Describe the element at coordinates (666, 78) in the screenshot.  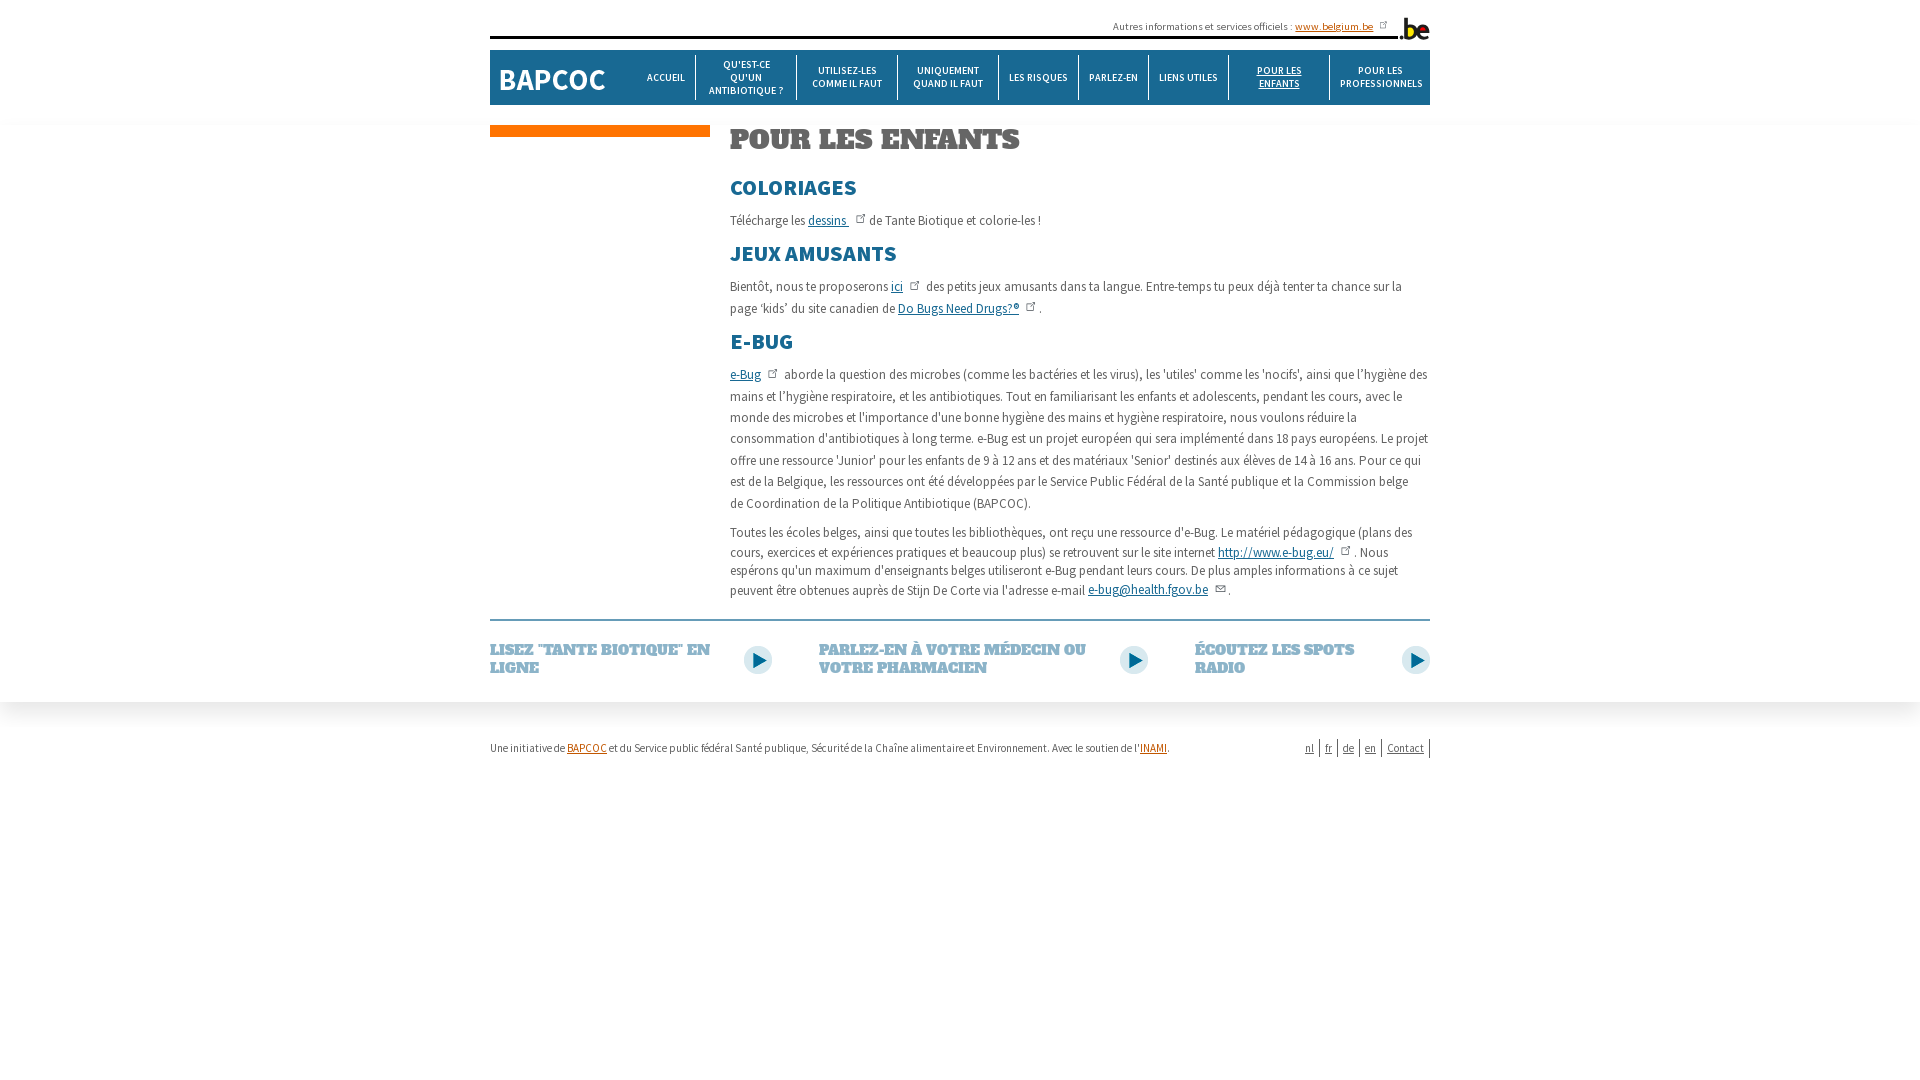
I see `ACCUEIL` at that location.